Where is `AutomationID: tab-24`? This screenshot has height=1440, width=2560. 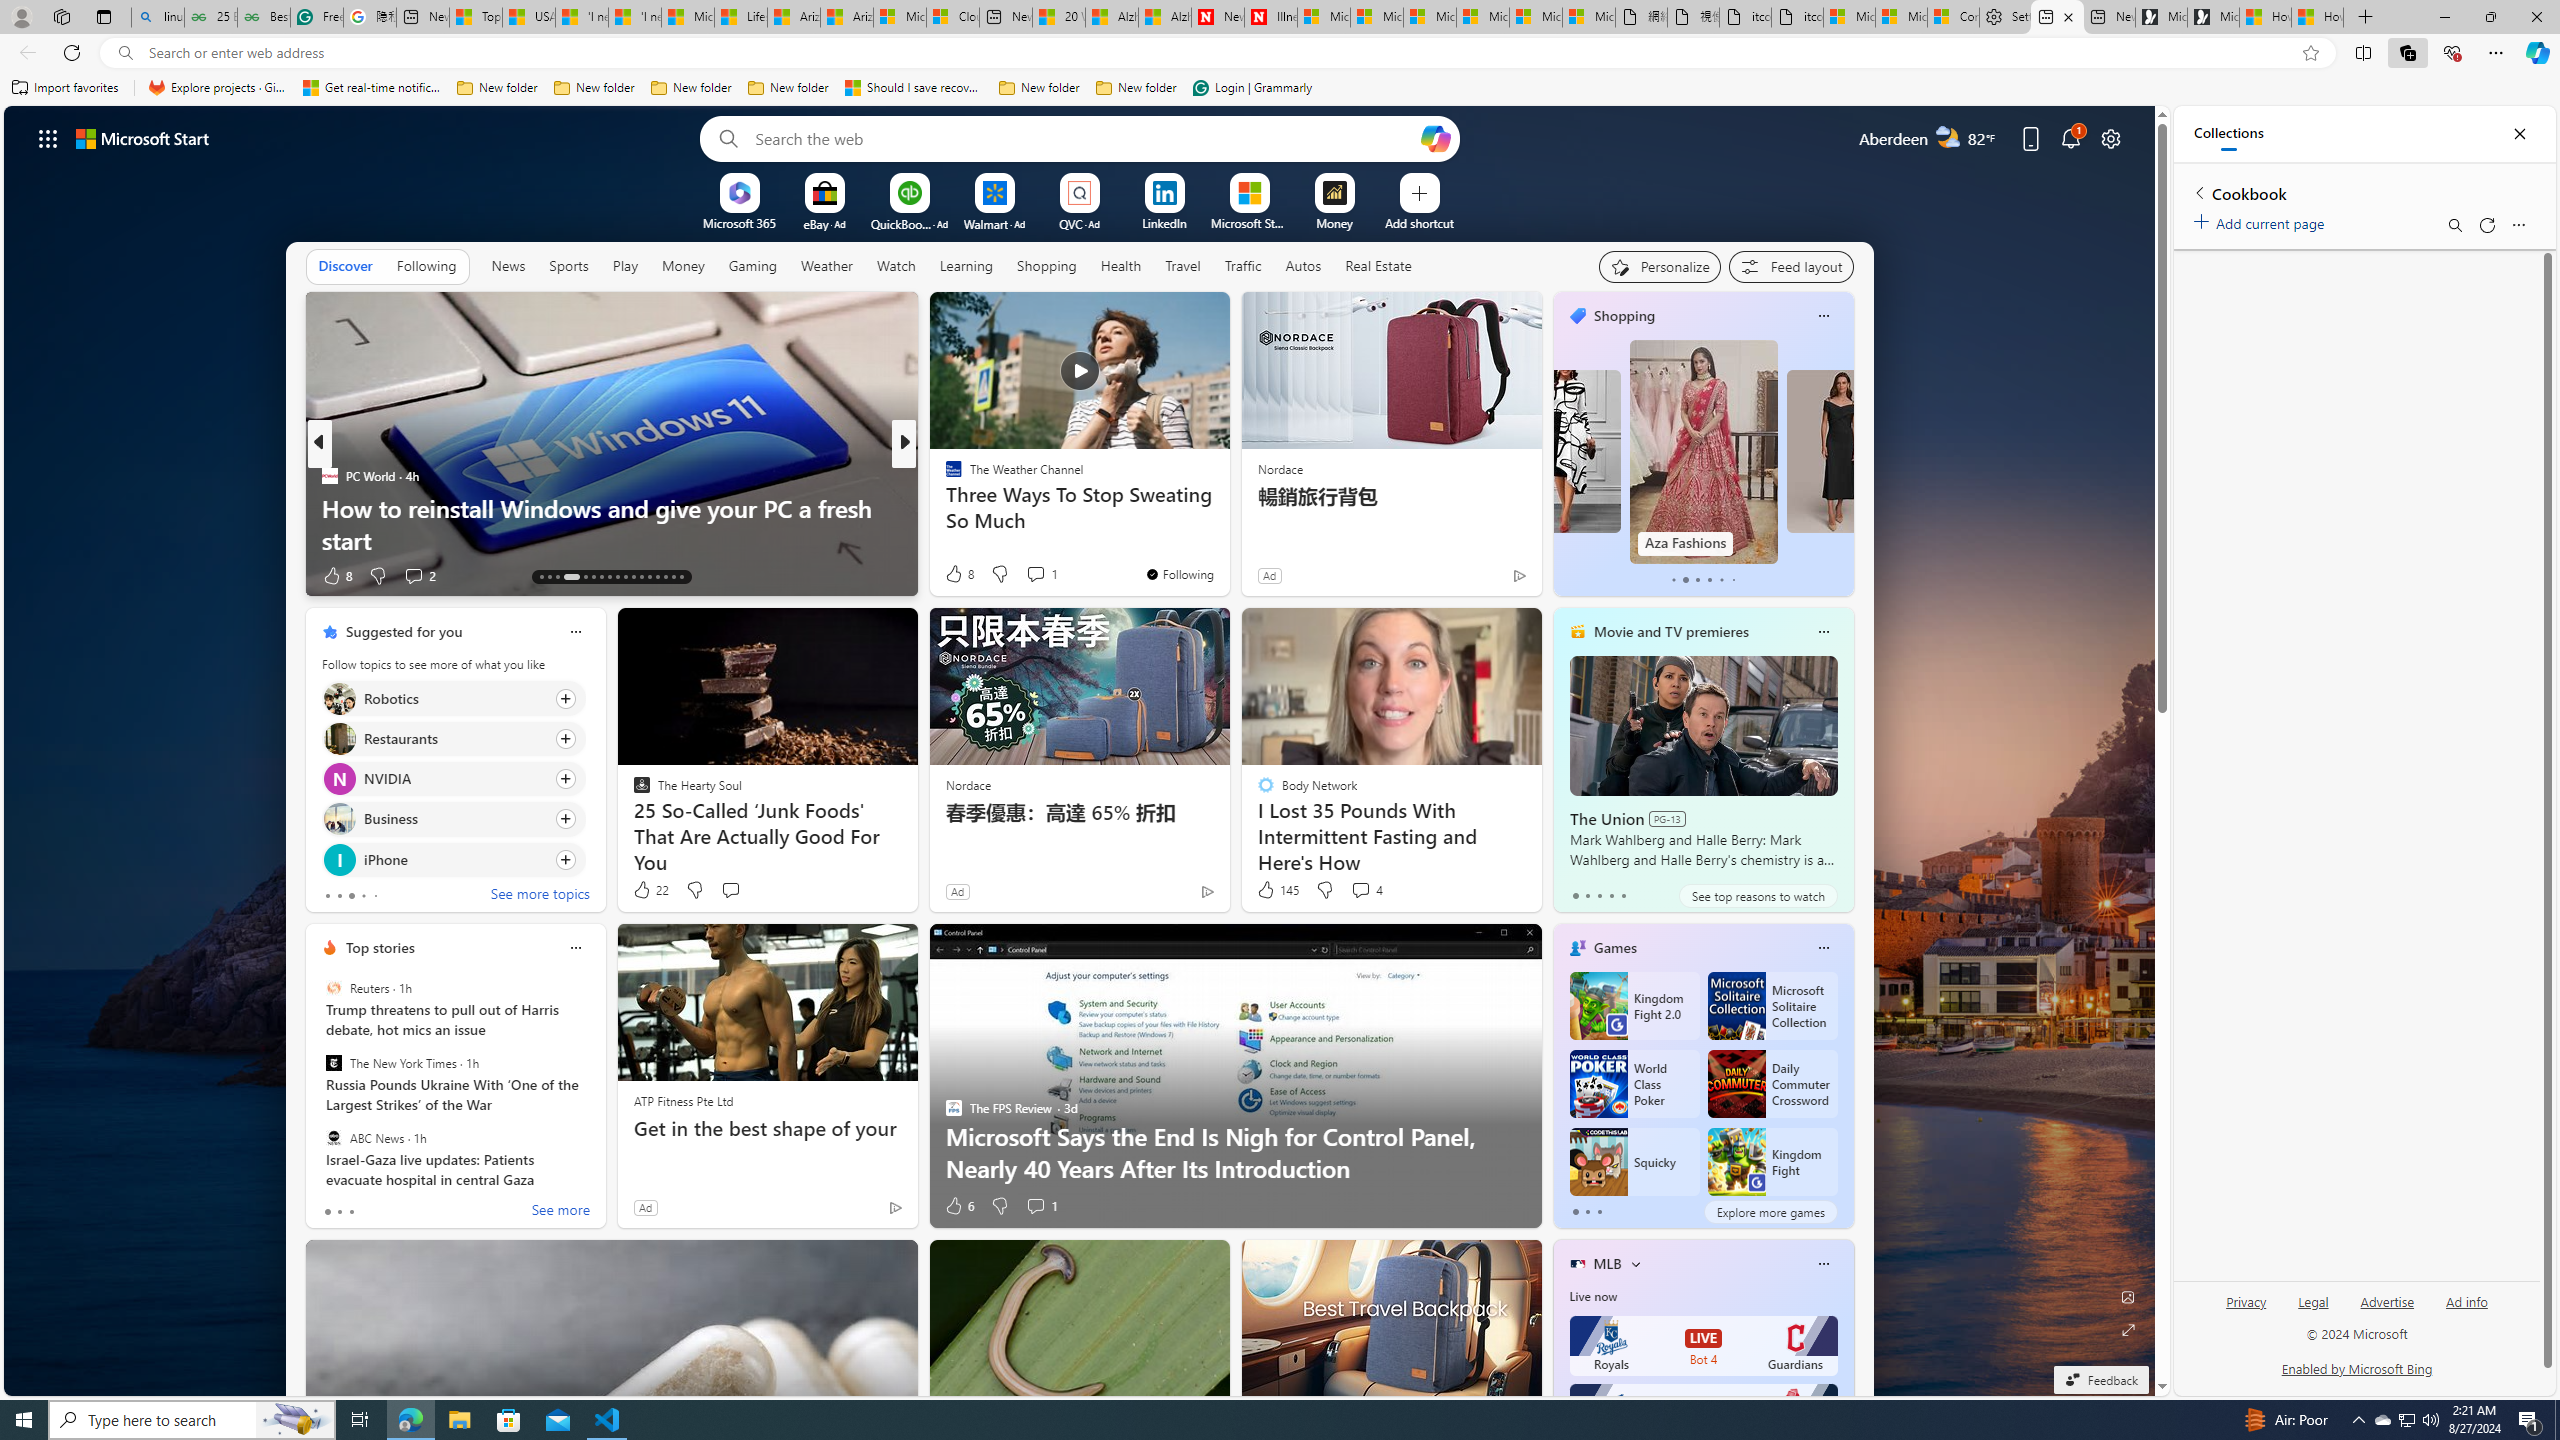 AutomationID: tab-24 is located at coordinates (641, 577).